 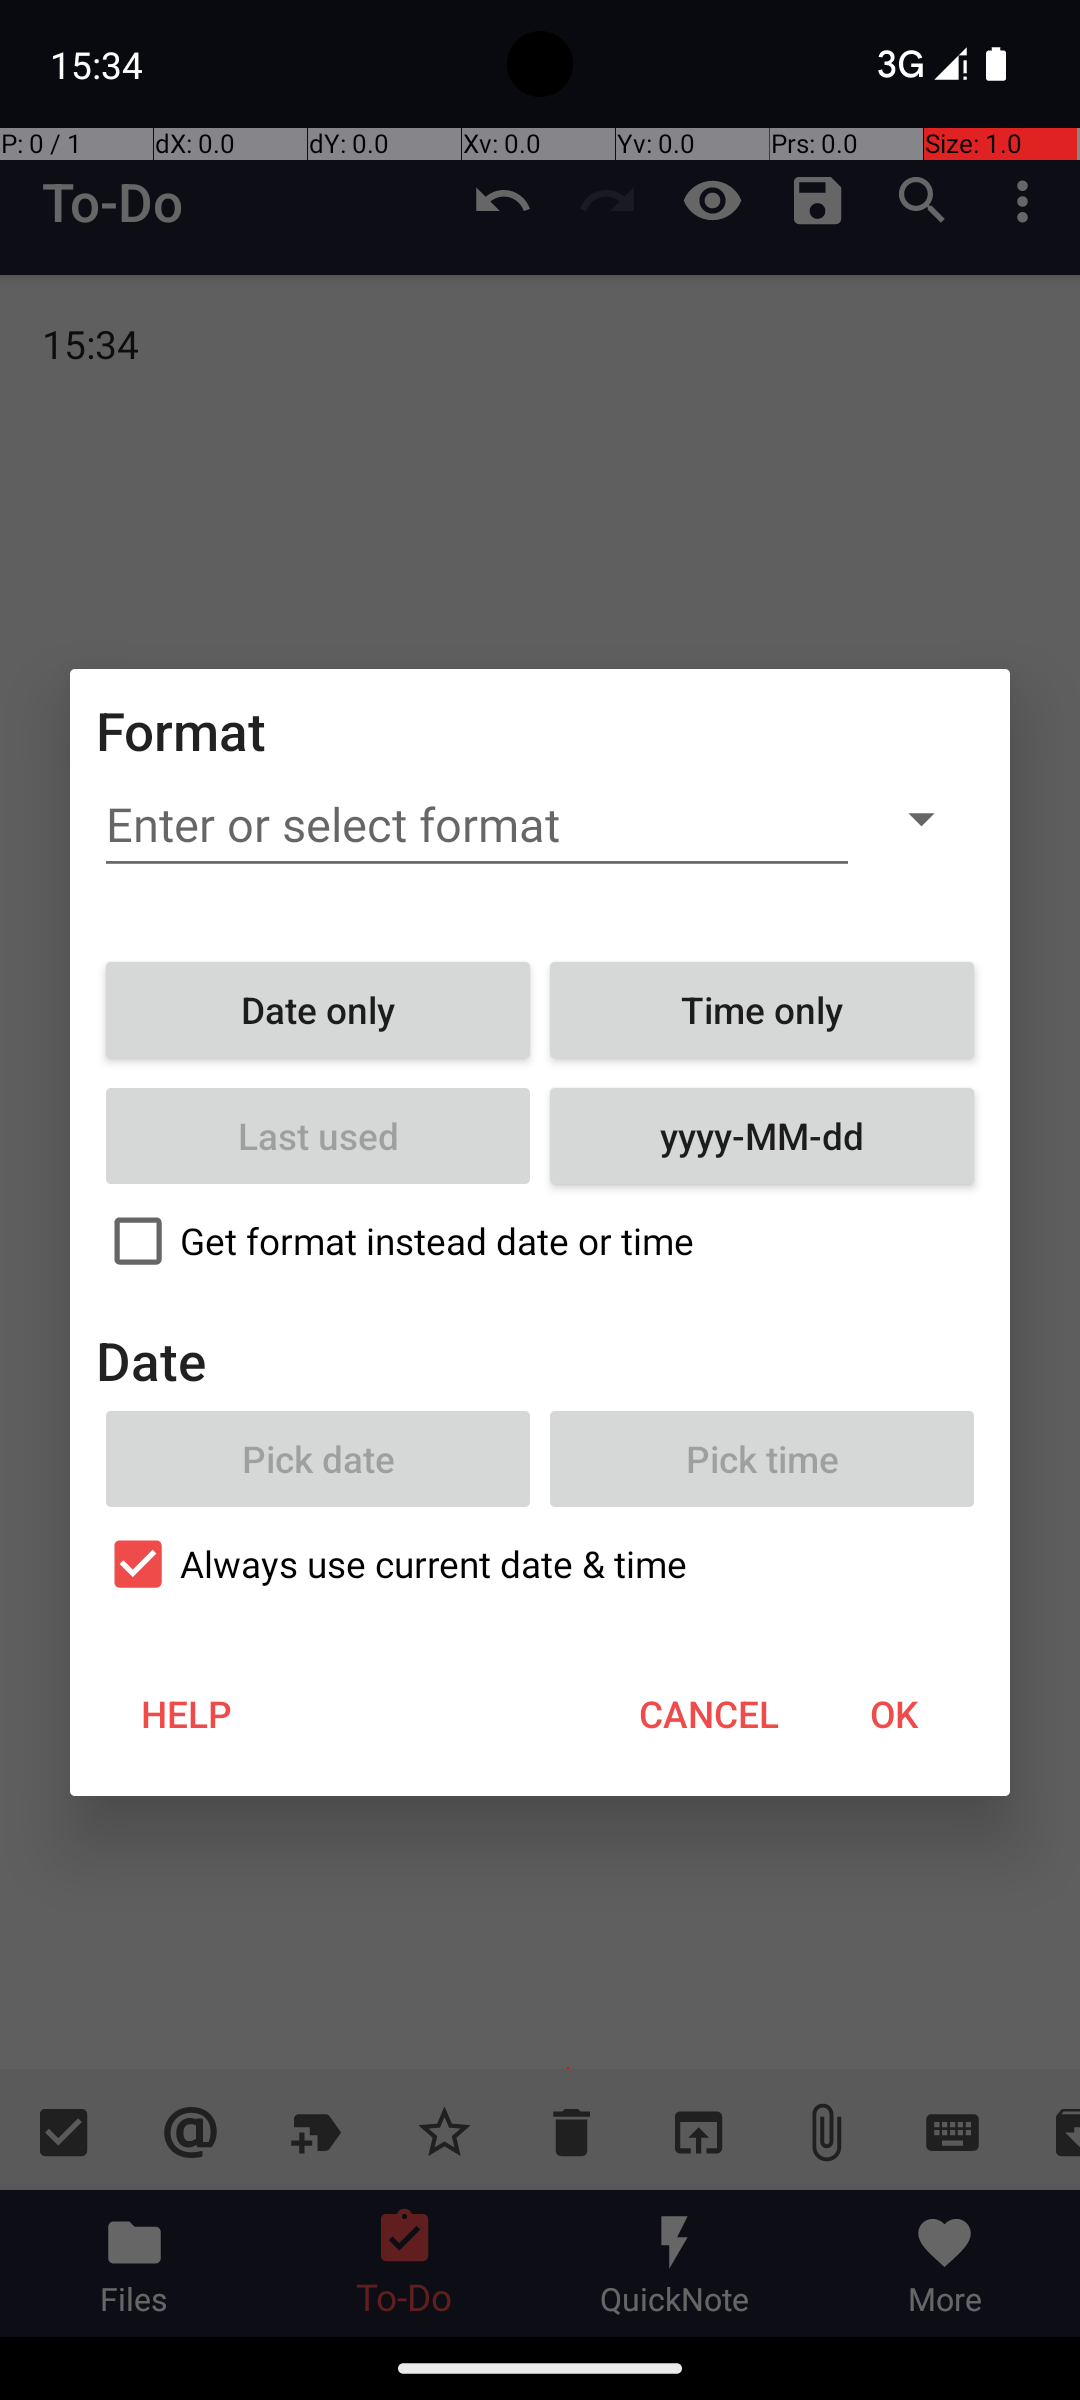 I want to click on Enter or select format, so click(x=477, y=825).